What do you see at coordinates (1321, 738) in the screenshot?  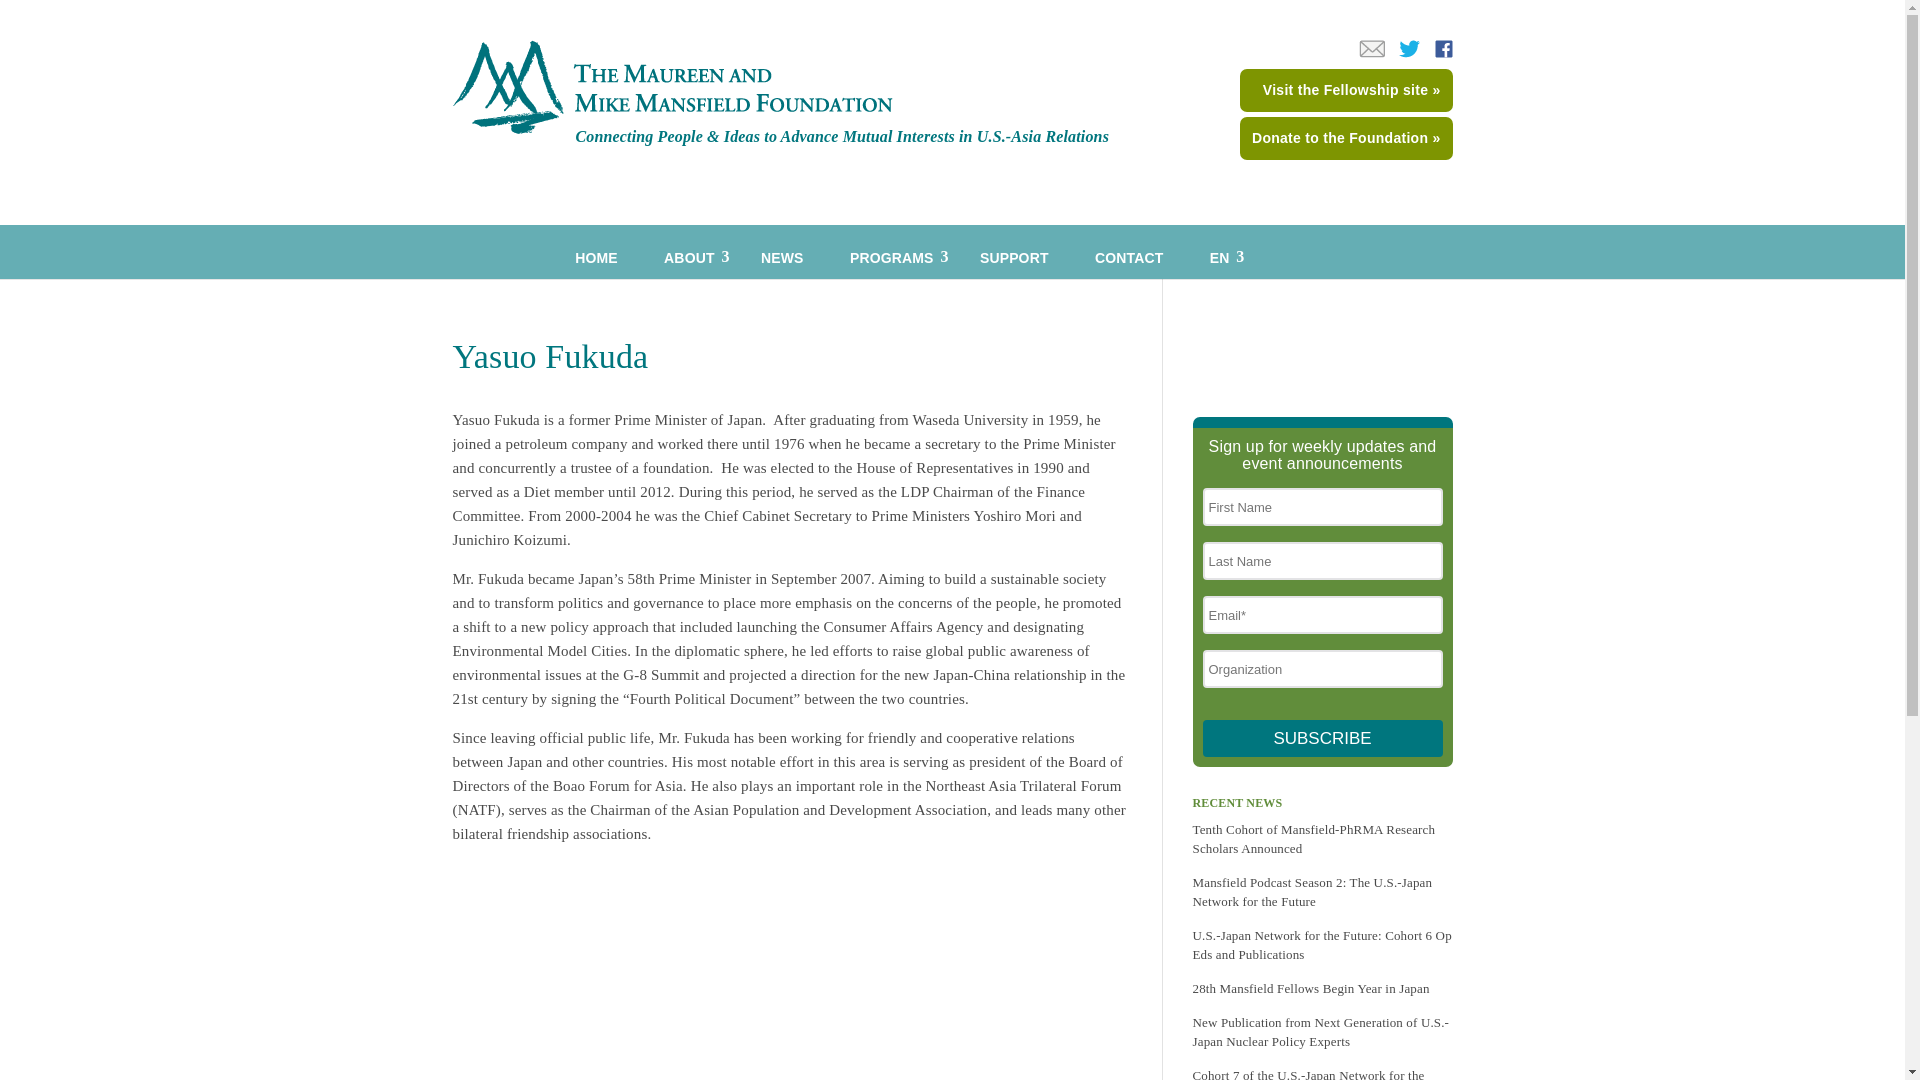 I see `SUBSCRIBE` at bounding box center [1321, 738].